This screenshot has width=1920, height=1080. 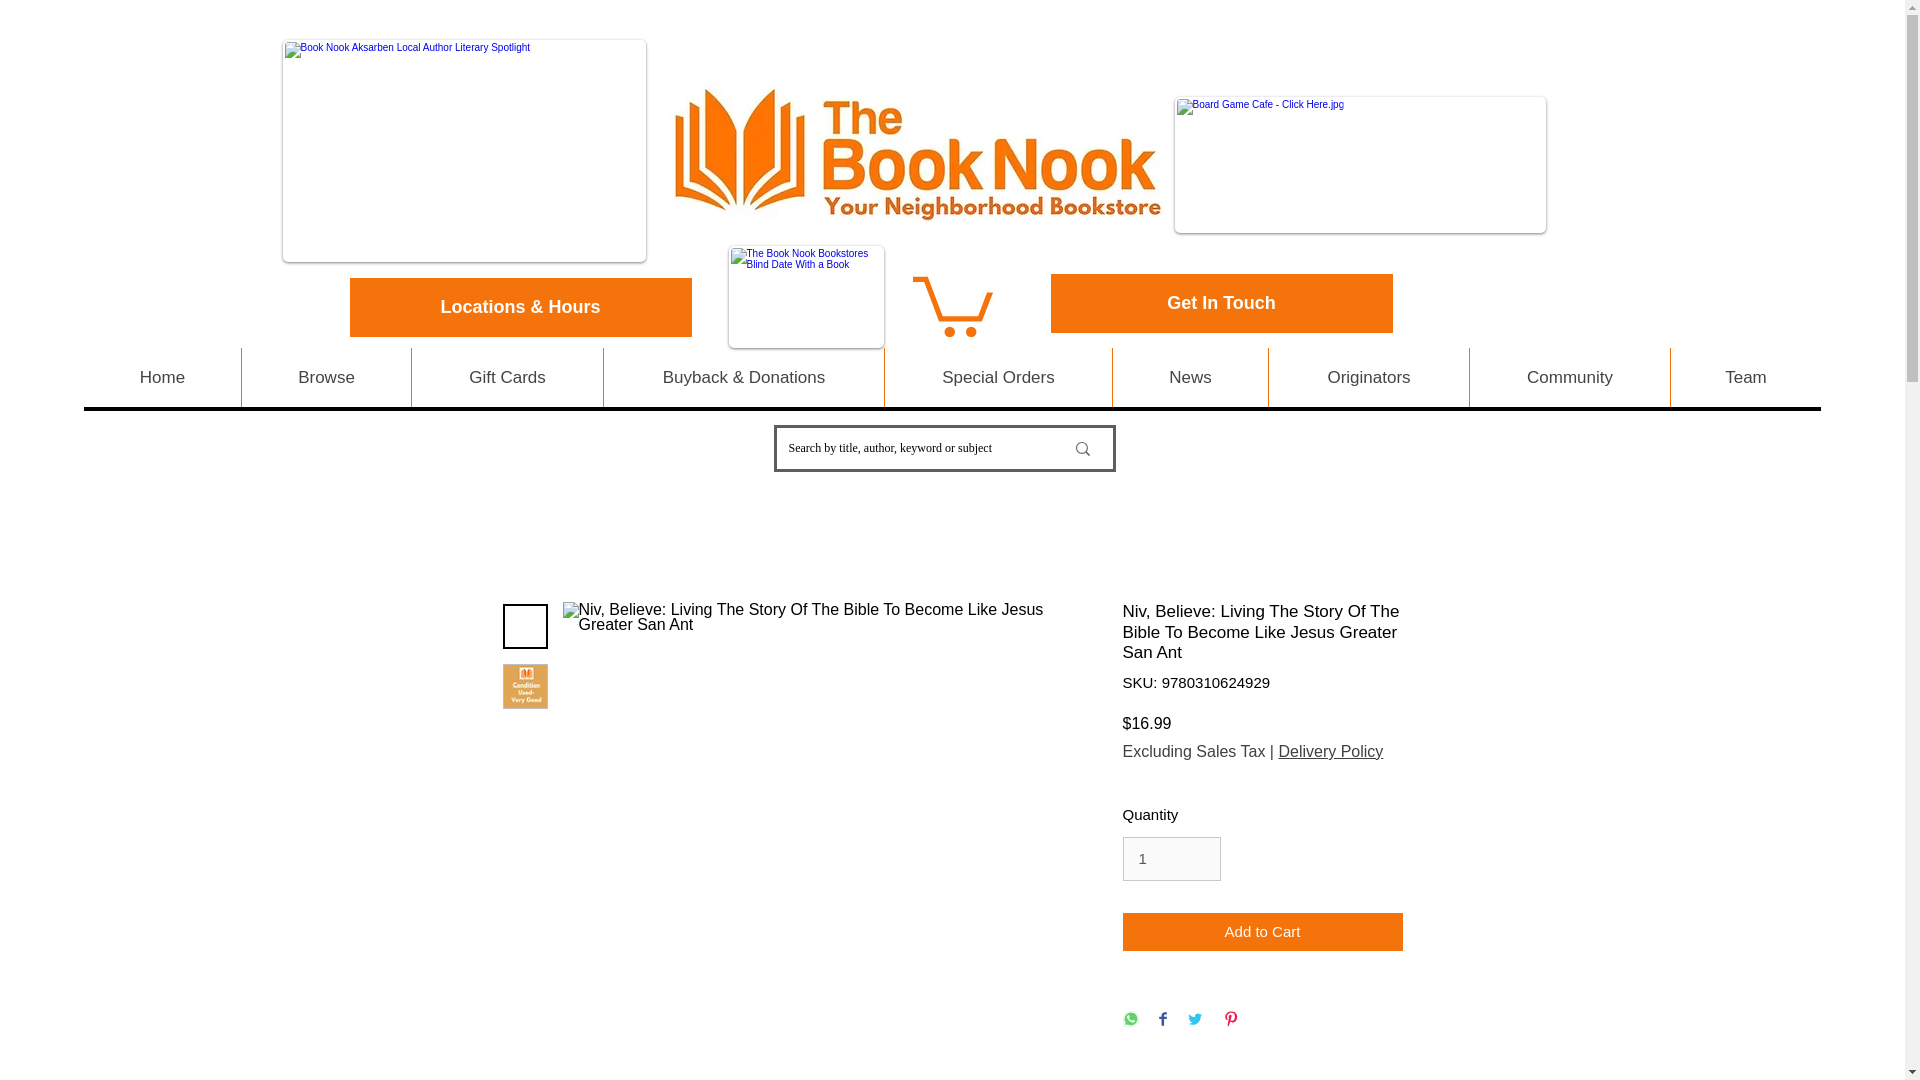 What do you see at coordinates (1221, 303) in the screenshot?
I see `Get In Touch` at bounding box center [1221, 303].